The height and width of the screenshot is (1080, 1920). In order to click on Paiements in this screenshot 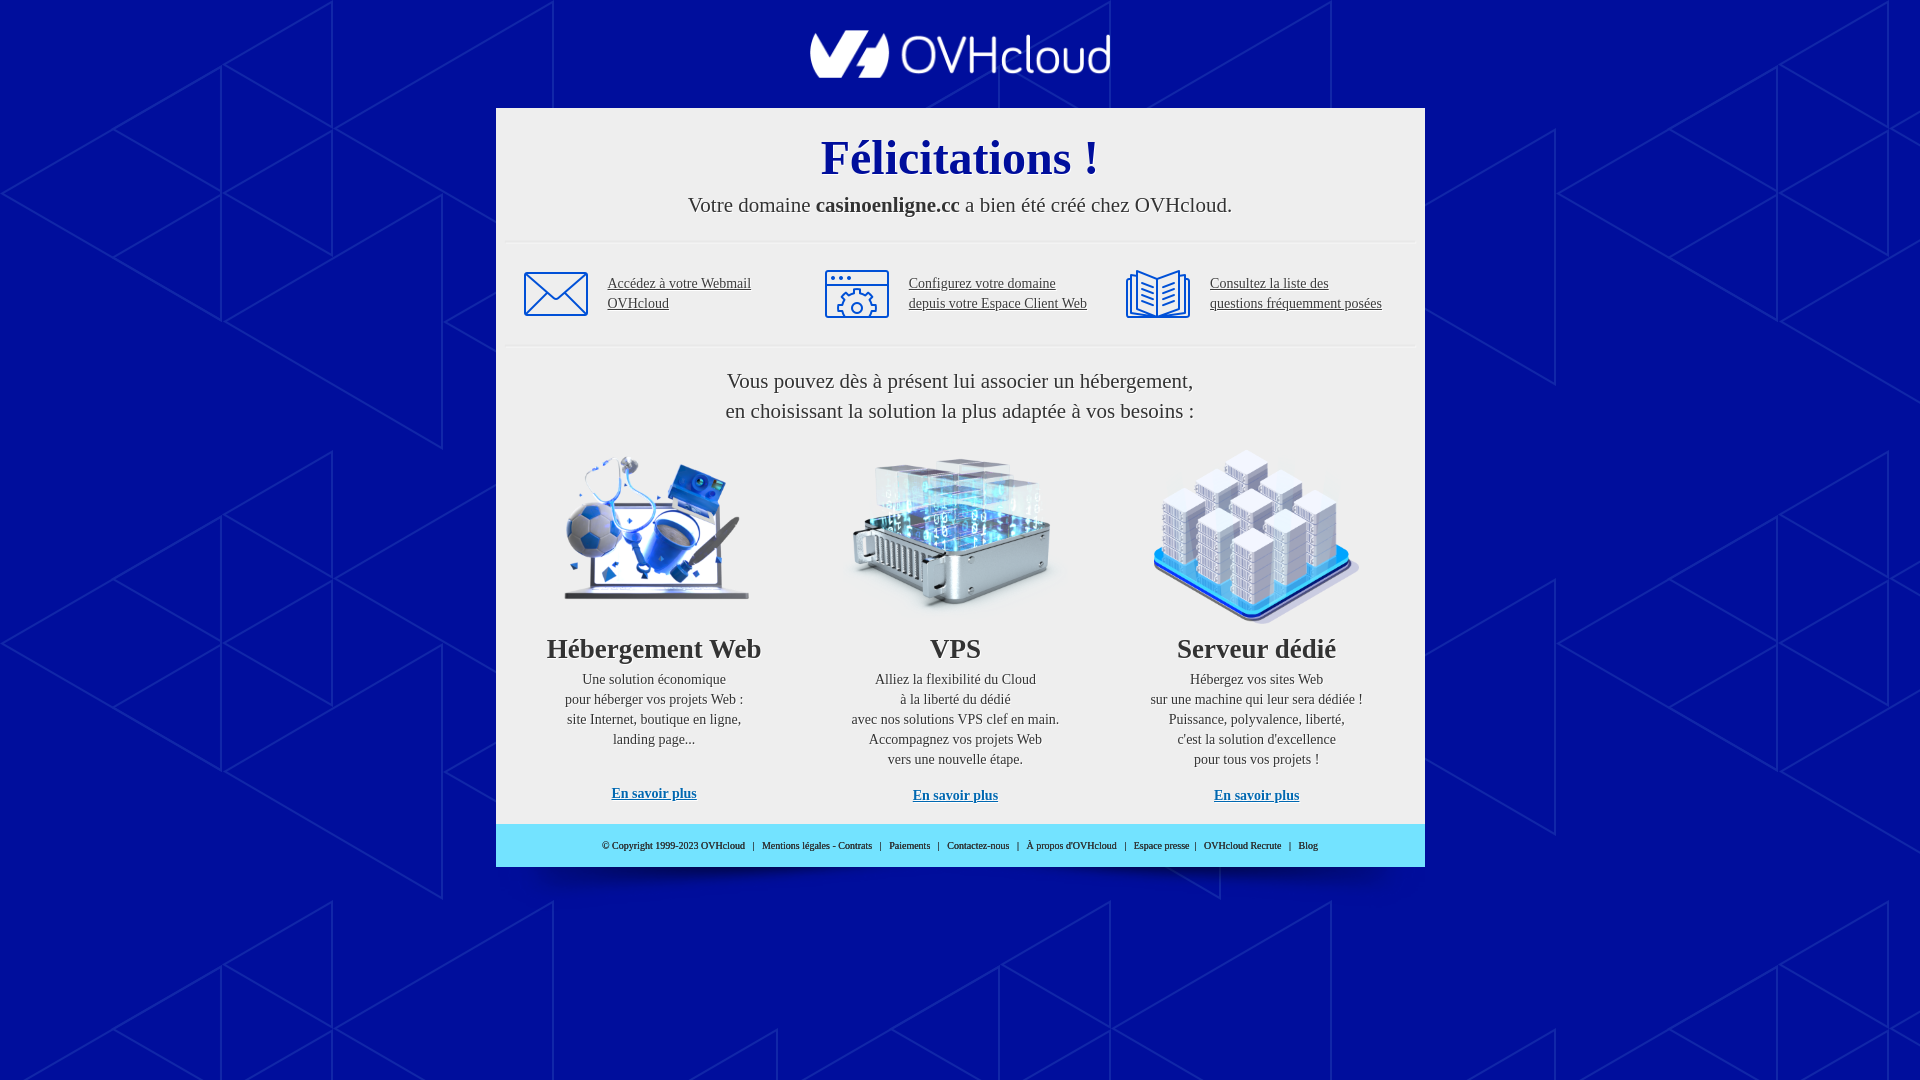, I will do `click(910, 846)`.